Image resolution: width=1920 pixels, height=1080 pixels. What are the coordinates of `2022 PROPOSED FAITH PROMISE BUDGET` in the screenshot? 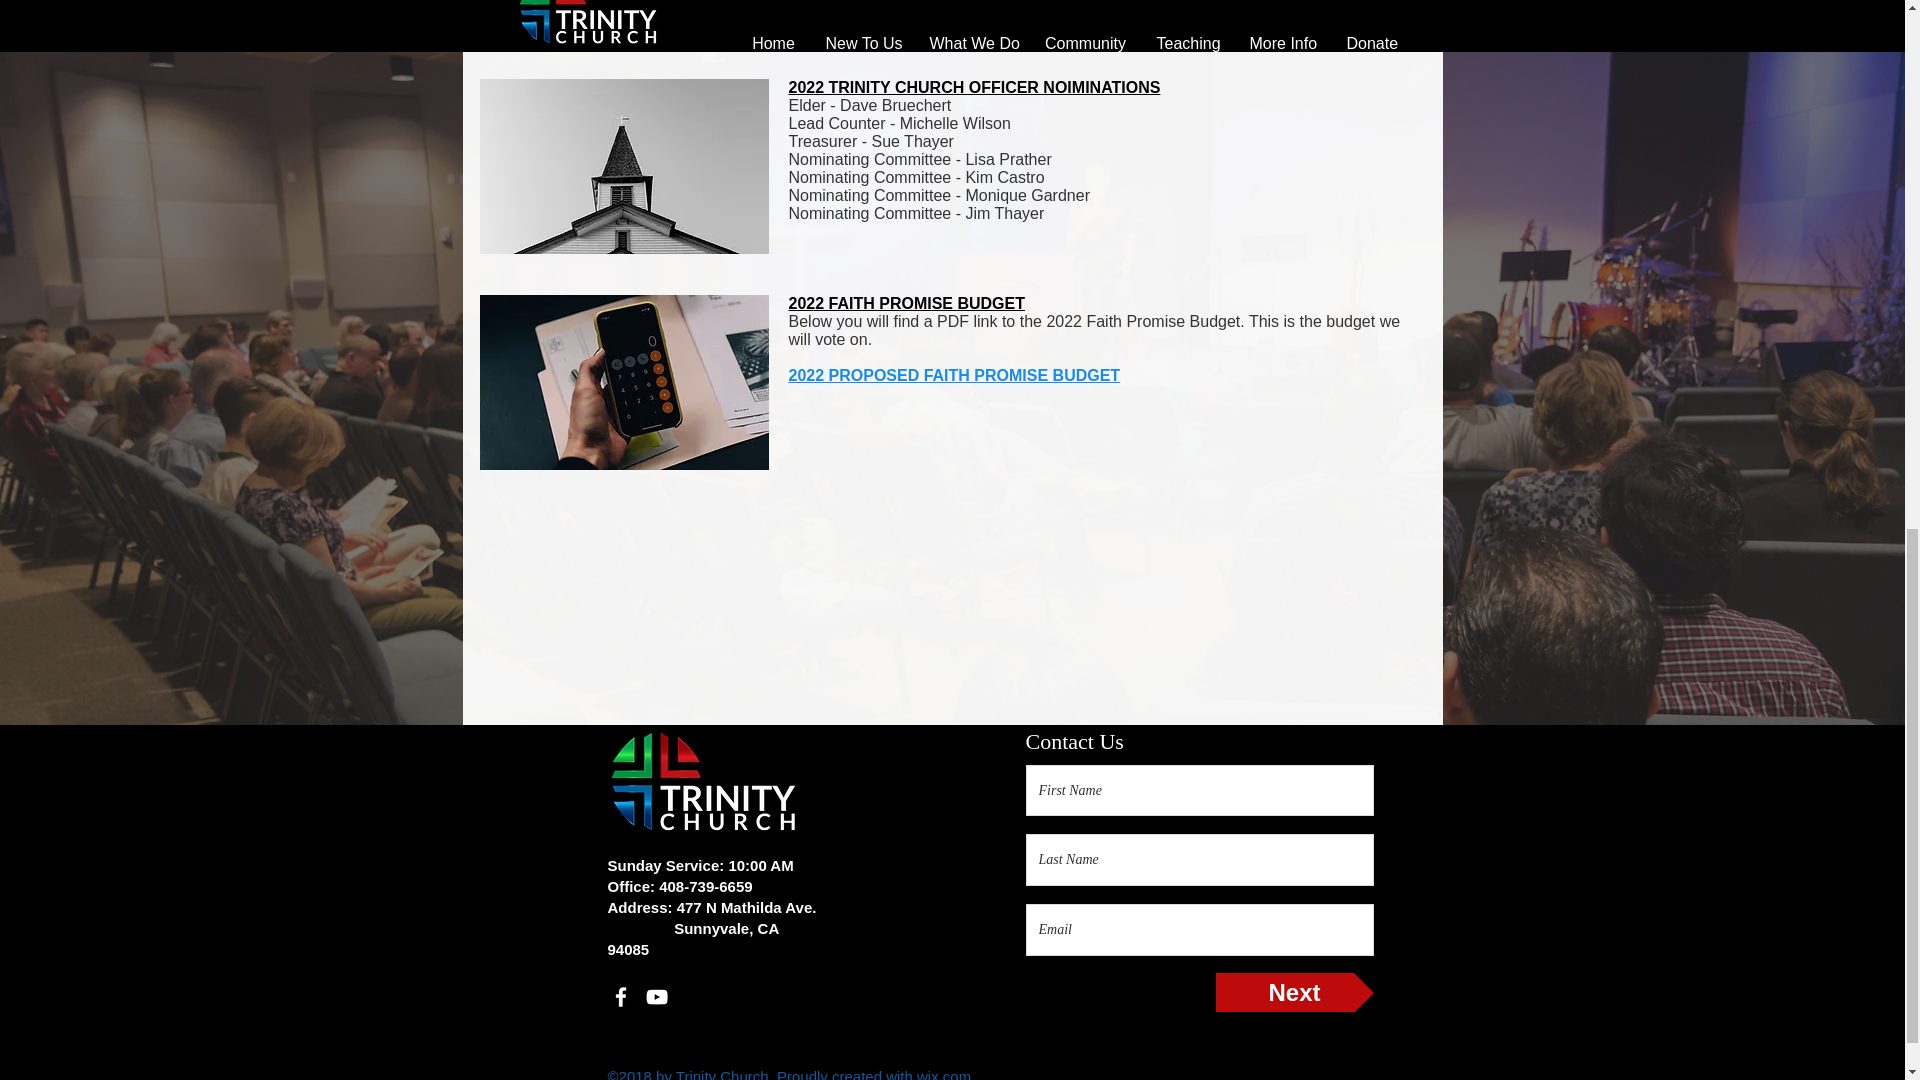 It's located at (953, 376).